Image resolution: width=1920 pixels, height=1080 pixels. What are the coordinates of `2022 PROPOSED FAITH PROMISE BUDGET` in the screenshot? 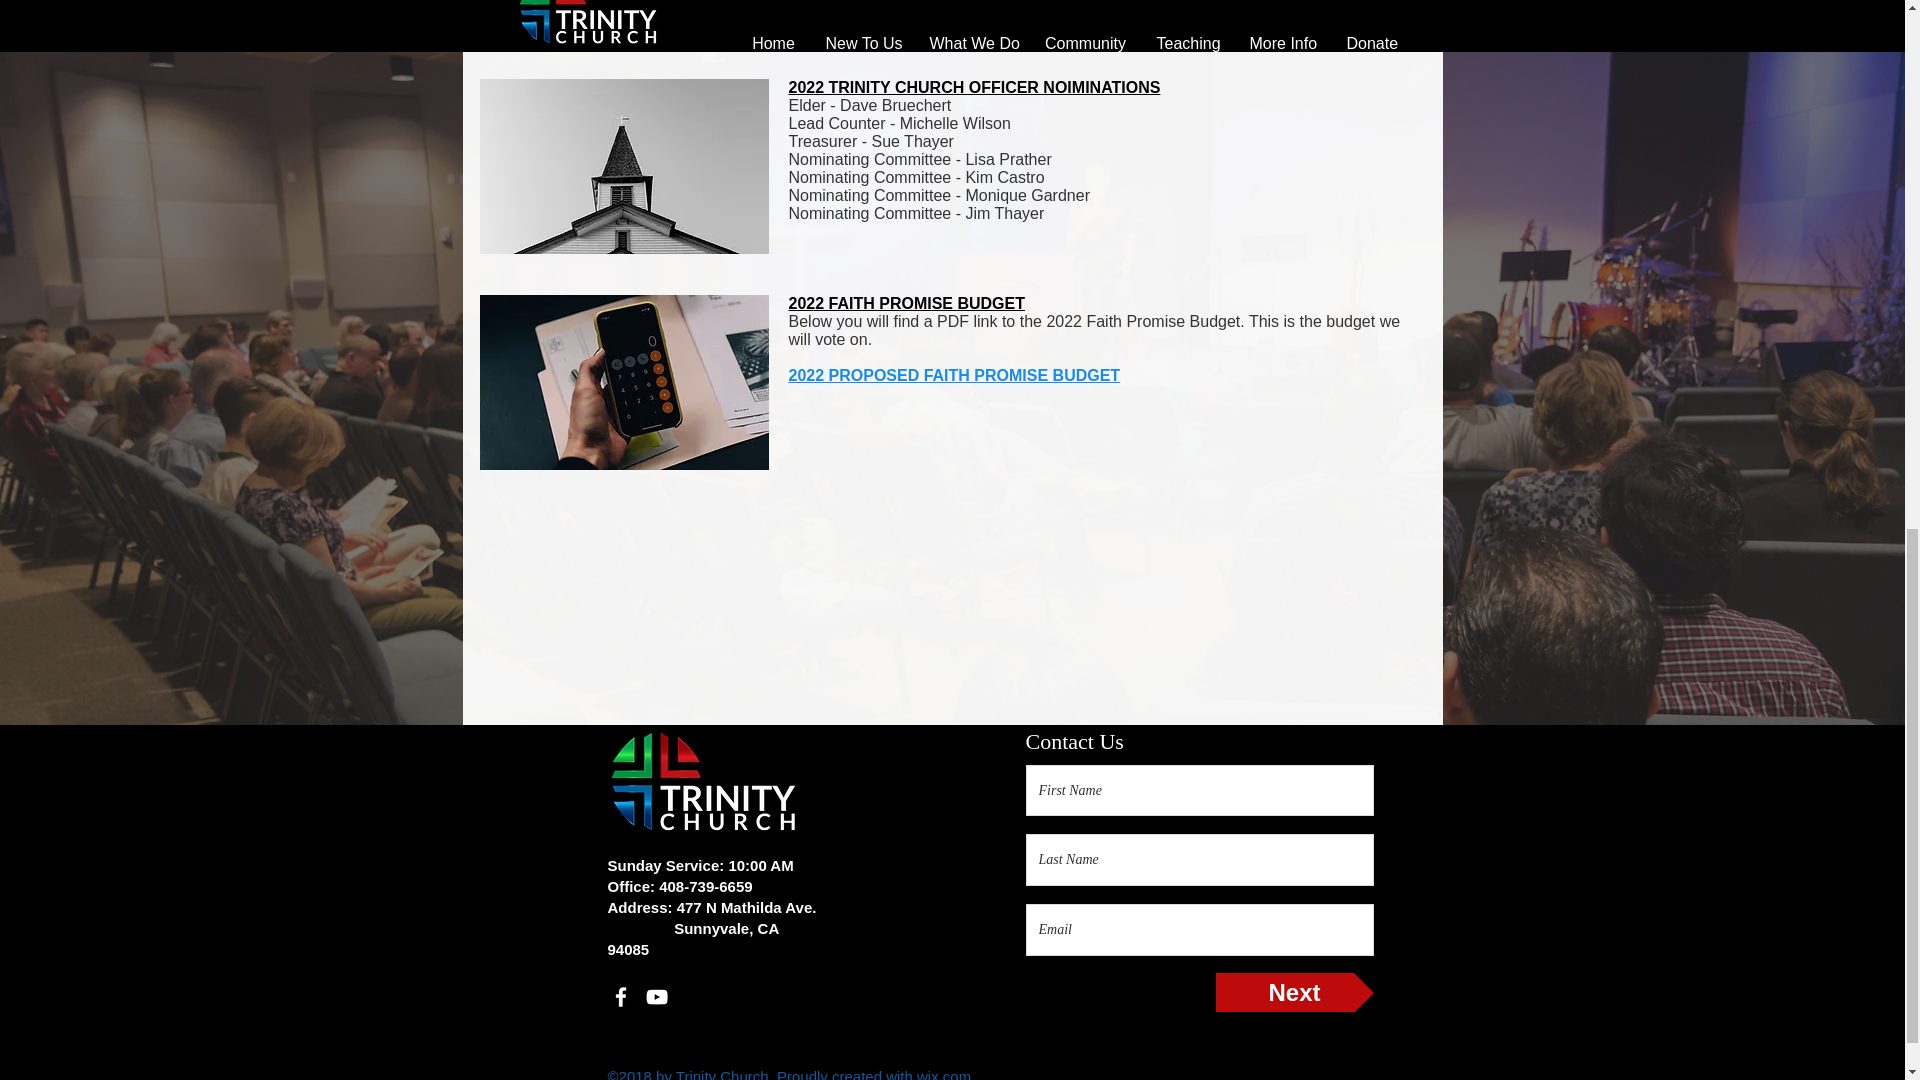 It's located at (953, 376).